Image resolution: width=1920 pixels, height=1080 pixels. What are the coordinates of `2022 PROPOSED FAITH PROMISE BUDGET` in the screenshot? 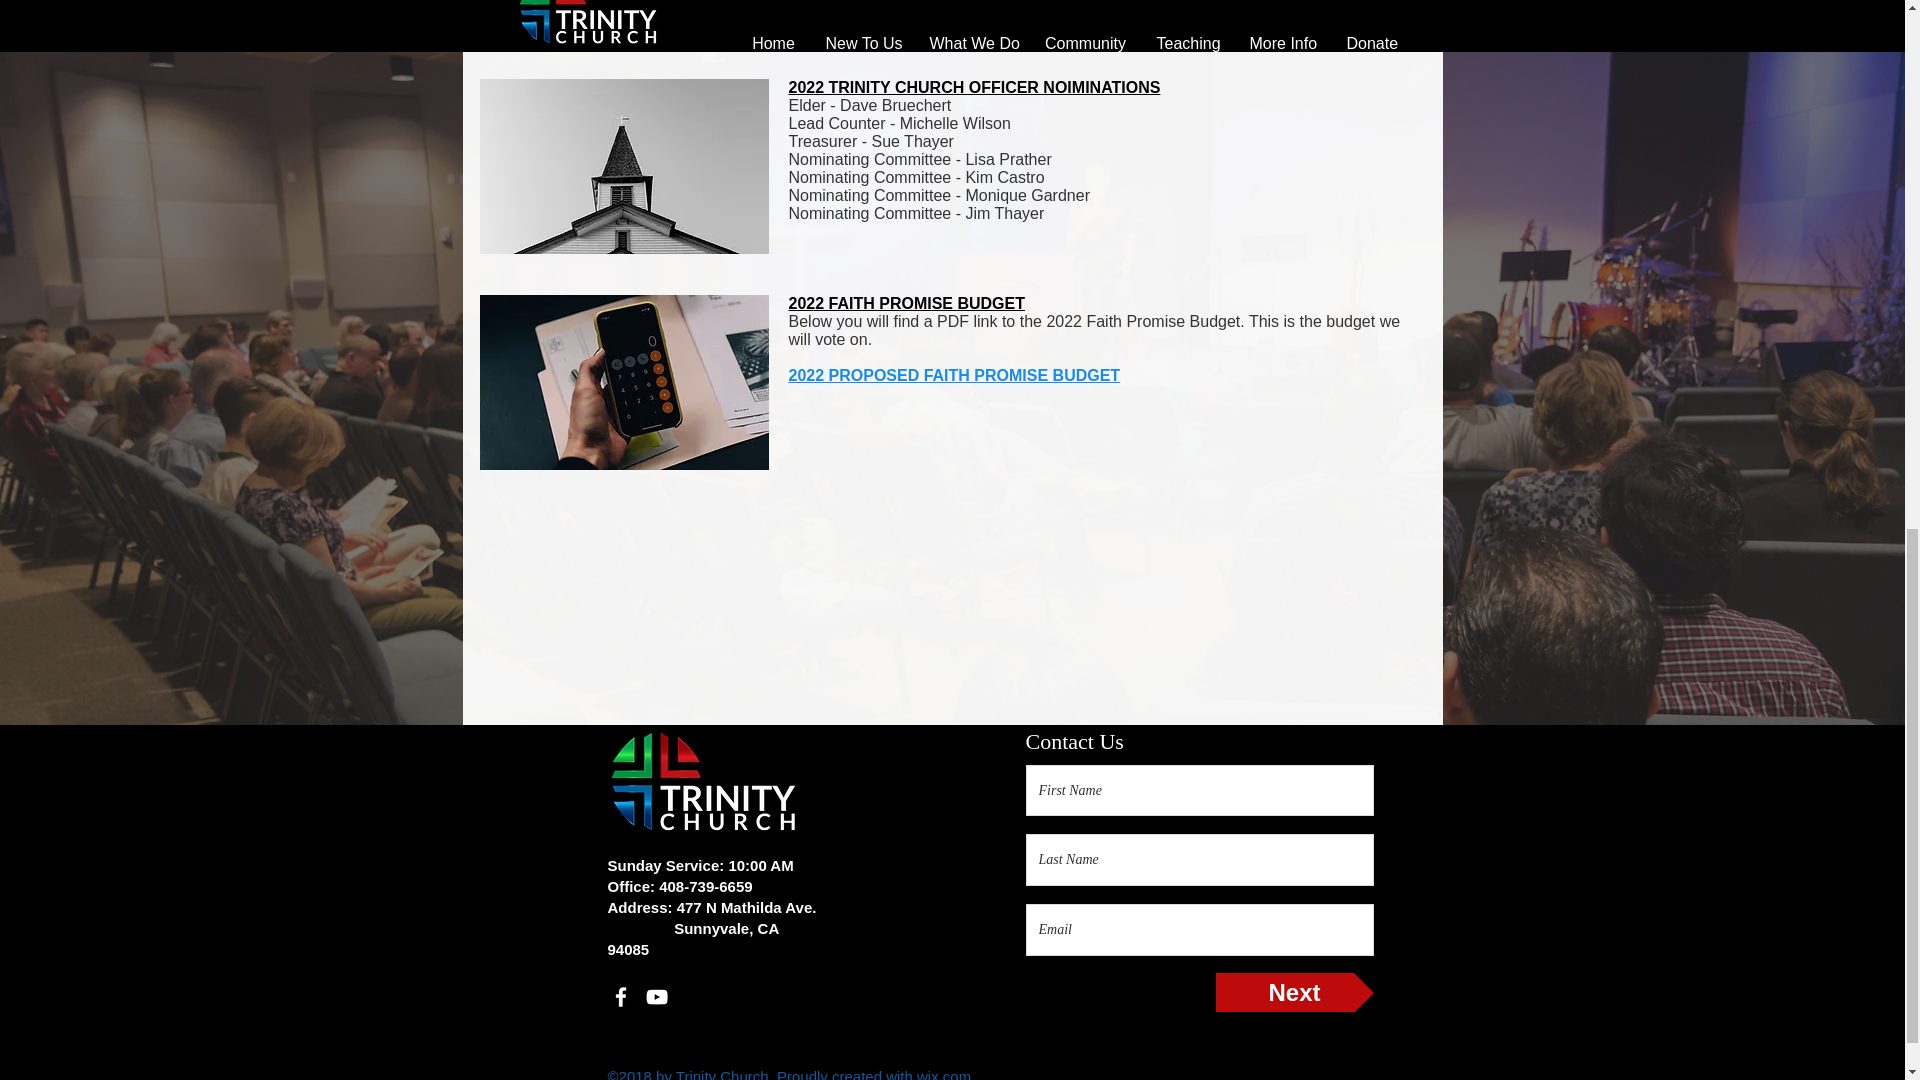 It's located at (953, 376).